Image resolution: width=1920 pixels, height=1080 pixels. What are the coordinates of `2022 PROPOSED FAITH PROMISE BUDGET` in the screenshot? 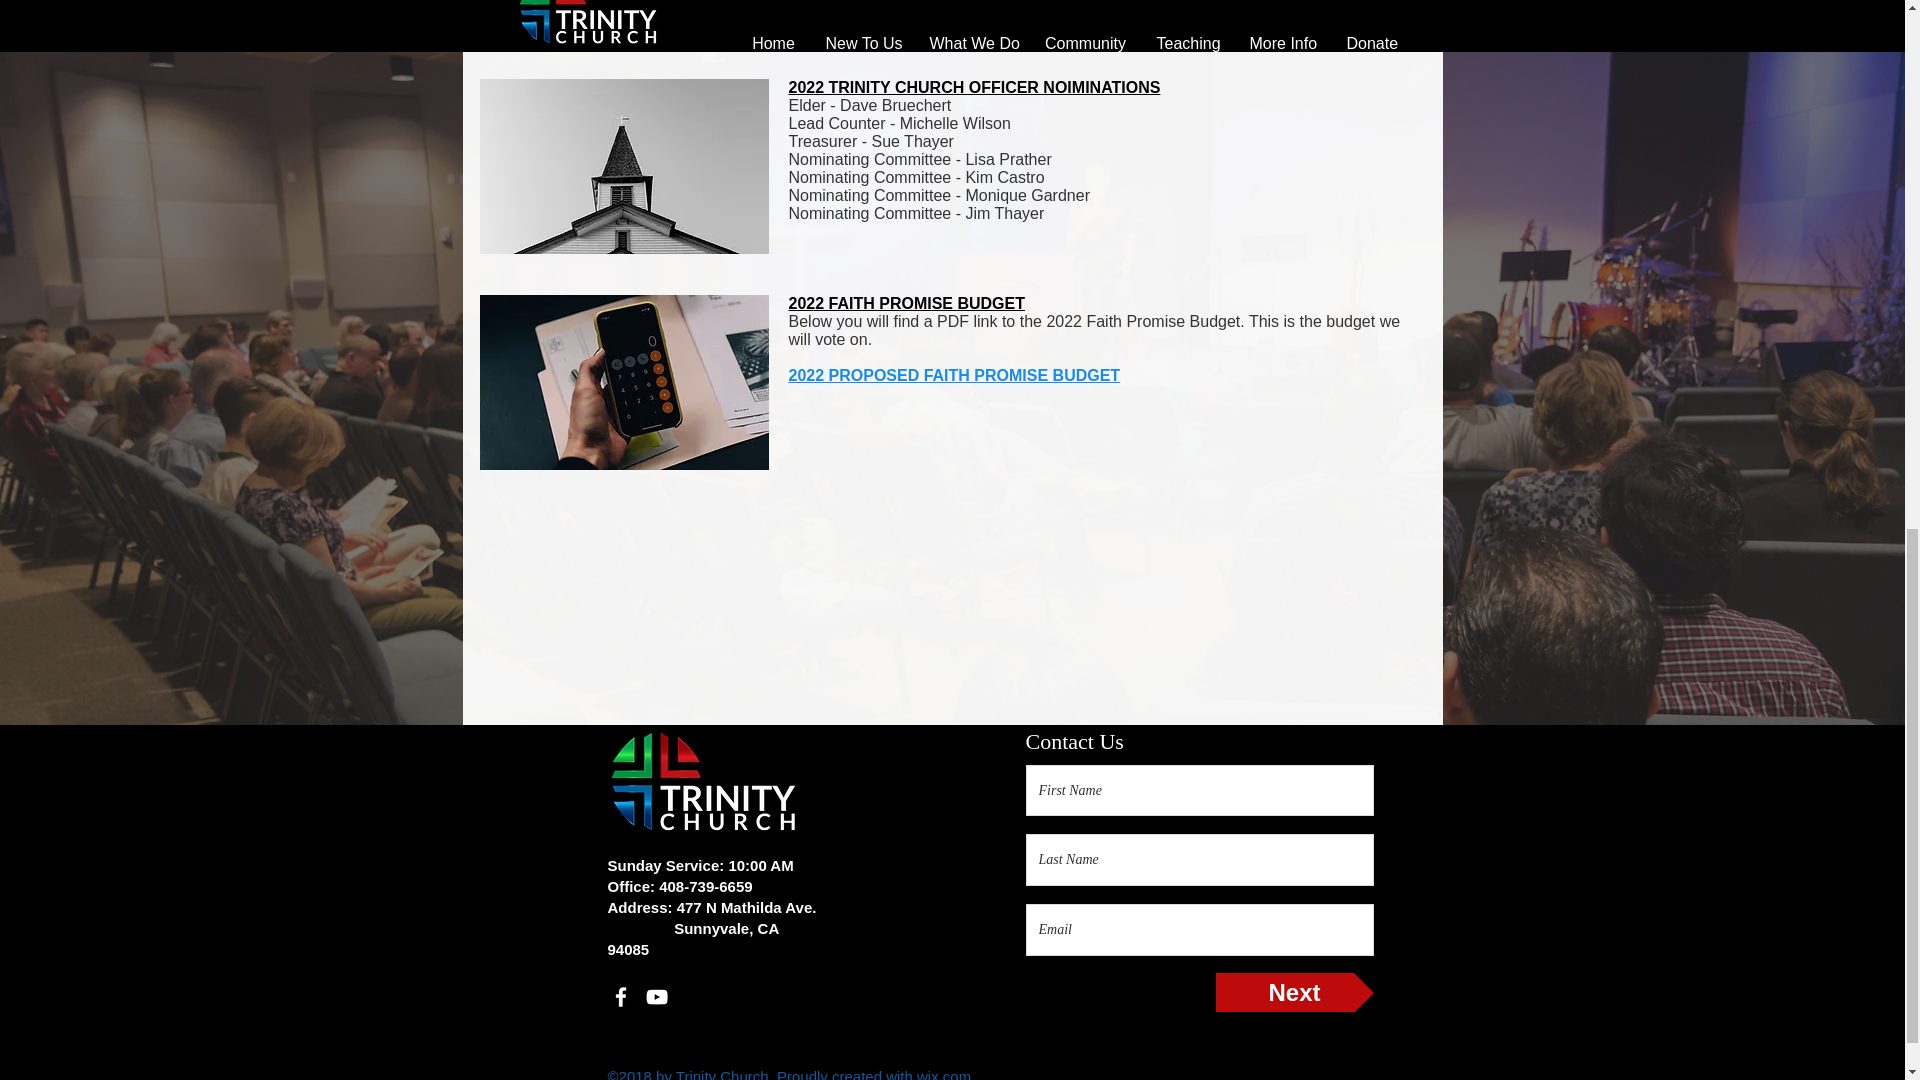 It's located at (953, 376).